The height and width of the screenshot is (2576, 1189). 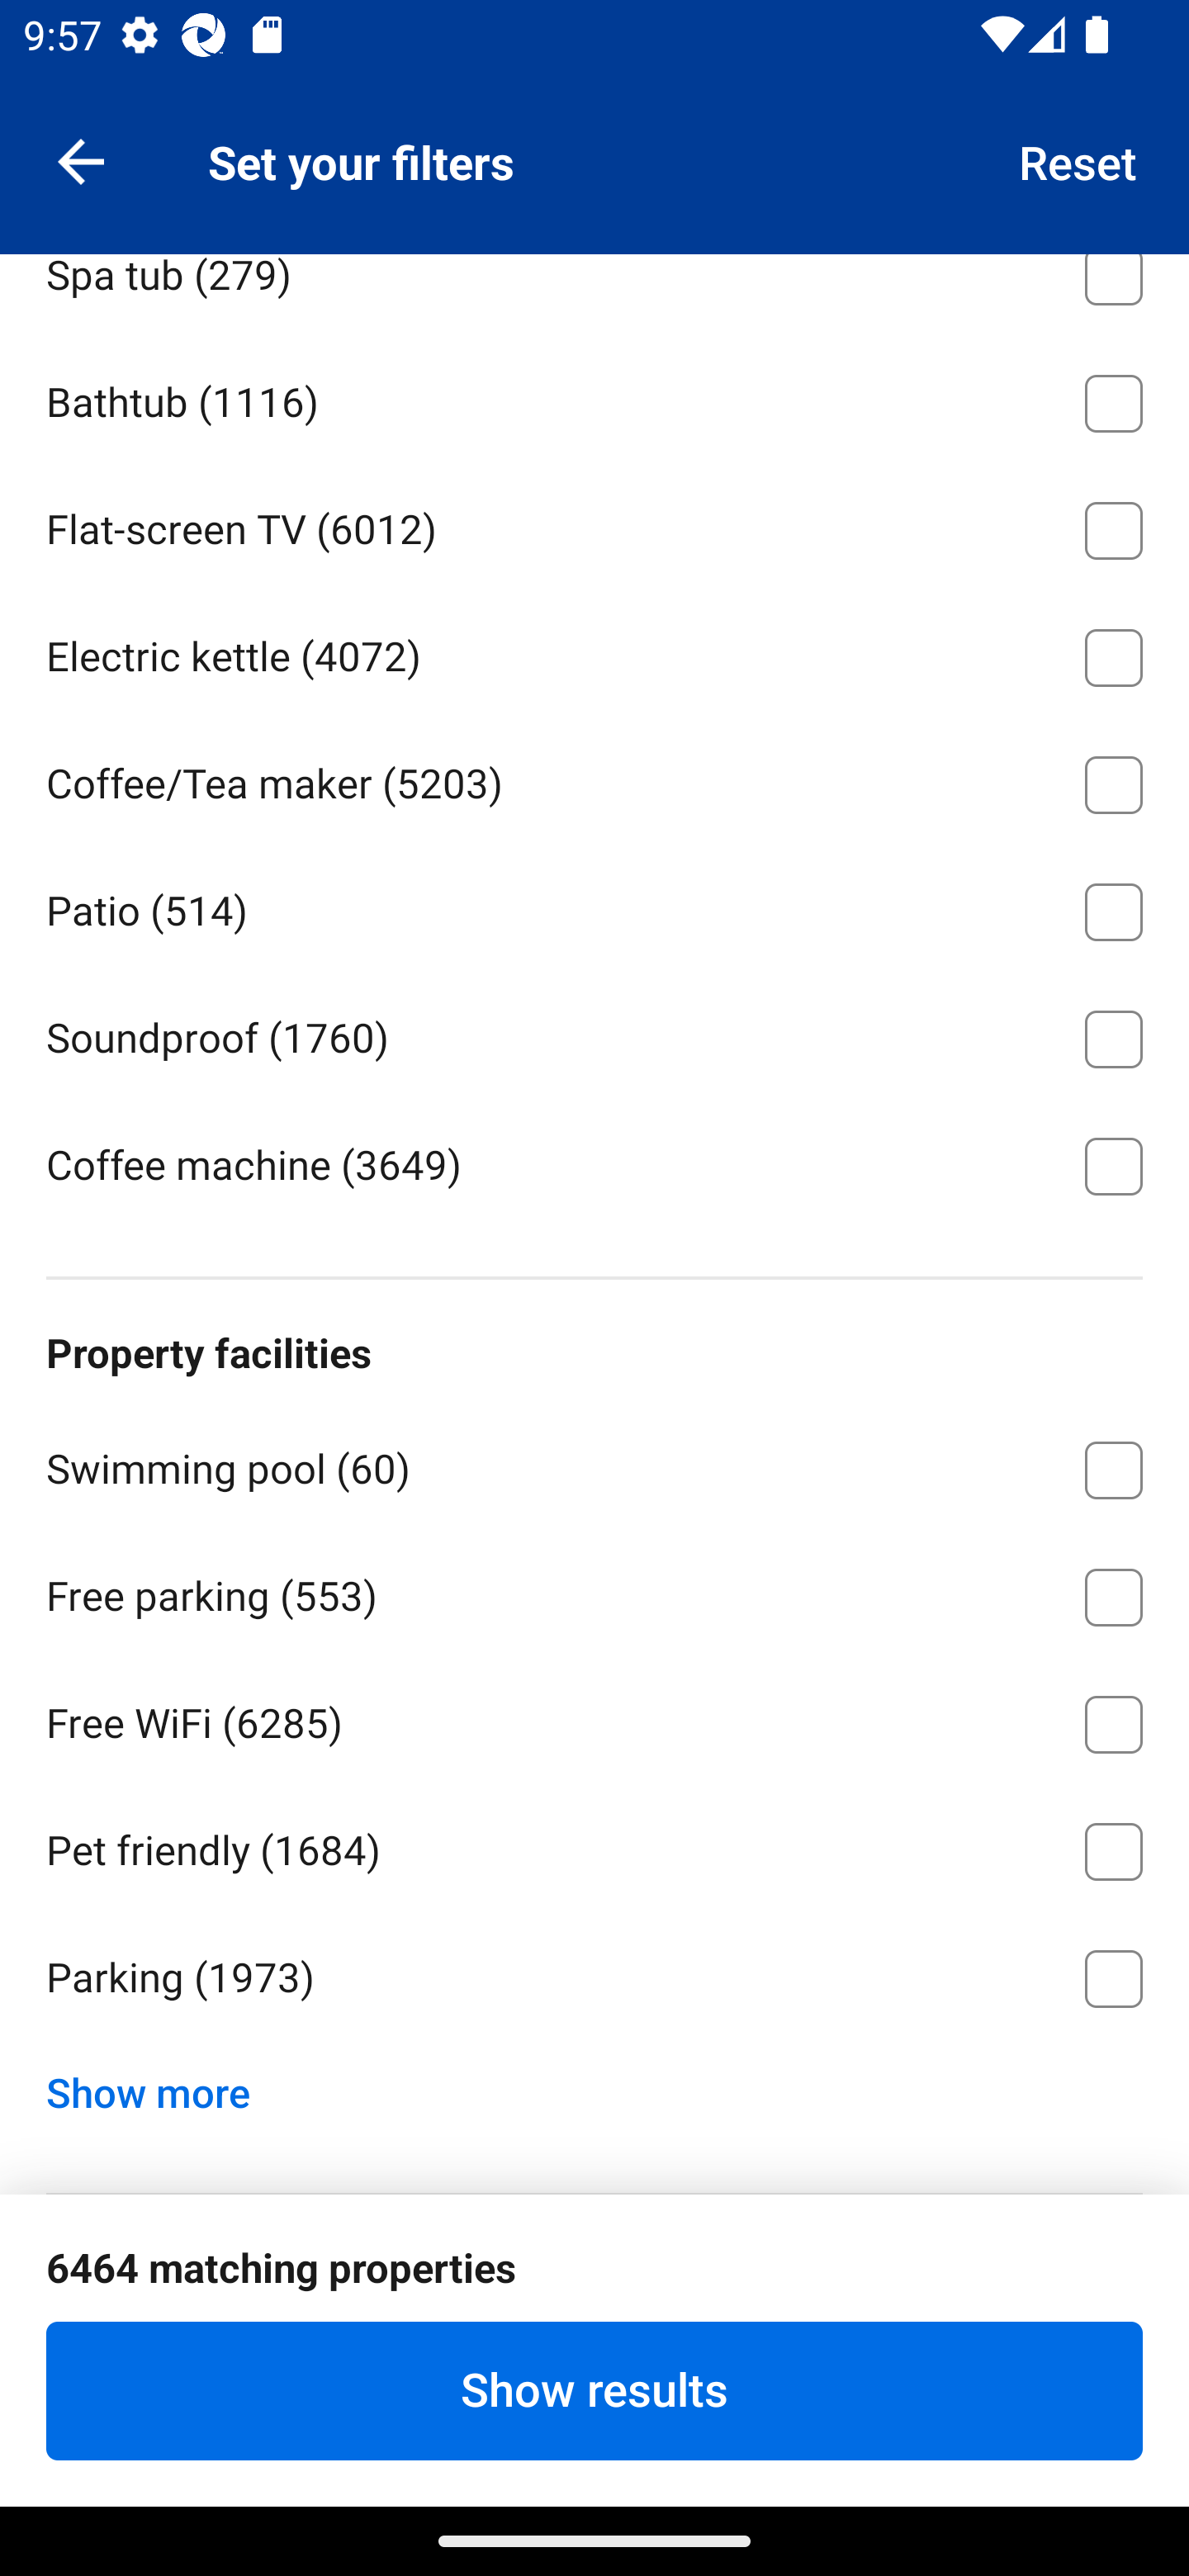 What do you see at coordinates (594, 1465) in the screenshot?
I see `Swimming pool ⁦(60)` at bounding box center [594, 1465].